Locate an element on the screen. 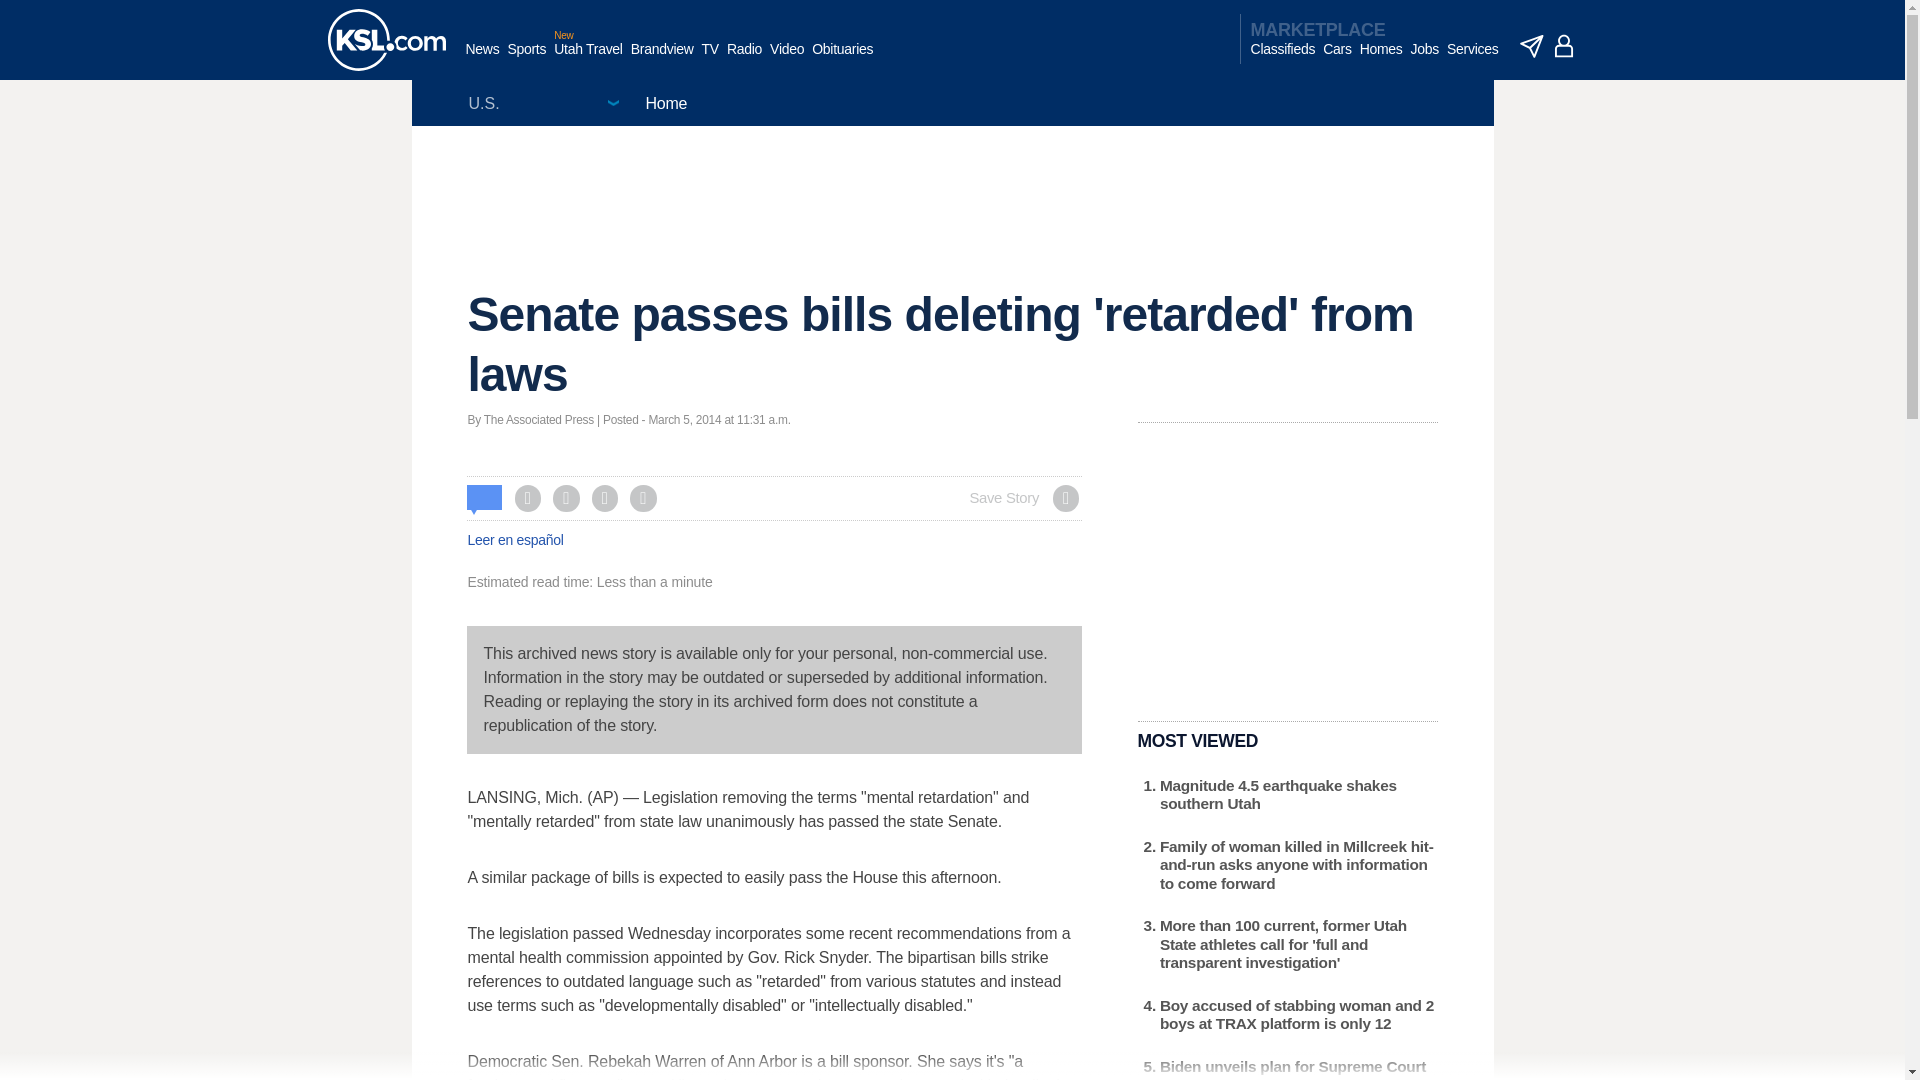 Image resolution: width=1920 pixels, height=1080 pixels. Utah Travel is located at coordinates (588, 59).